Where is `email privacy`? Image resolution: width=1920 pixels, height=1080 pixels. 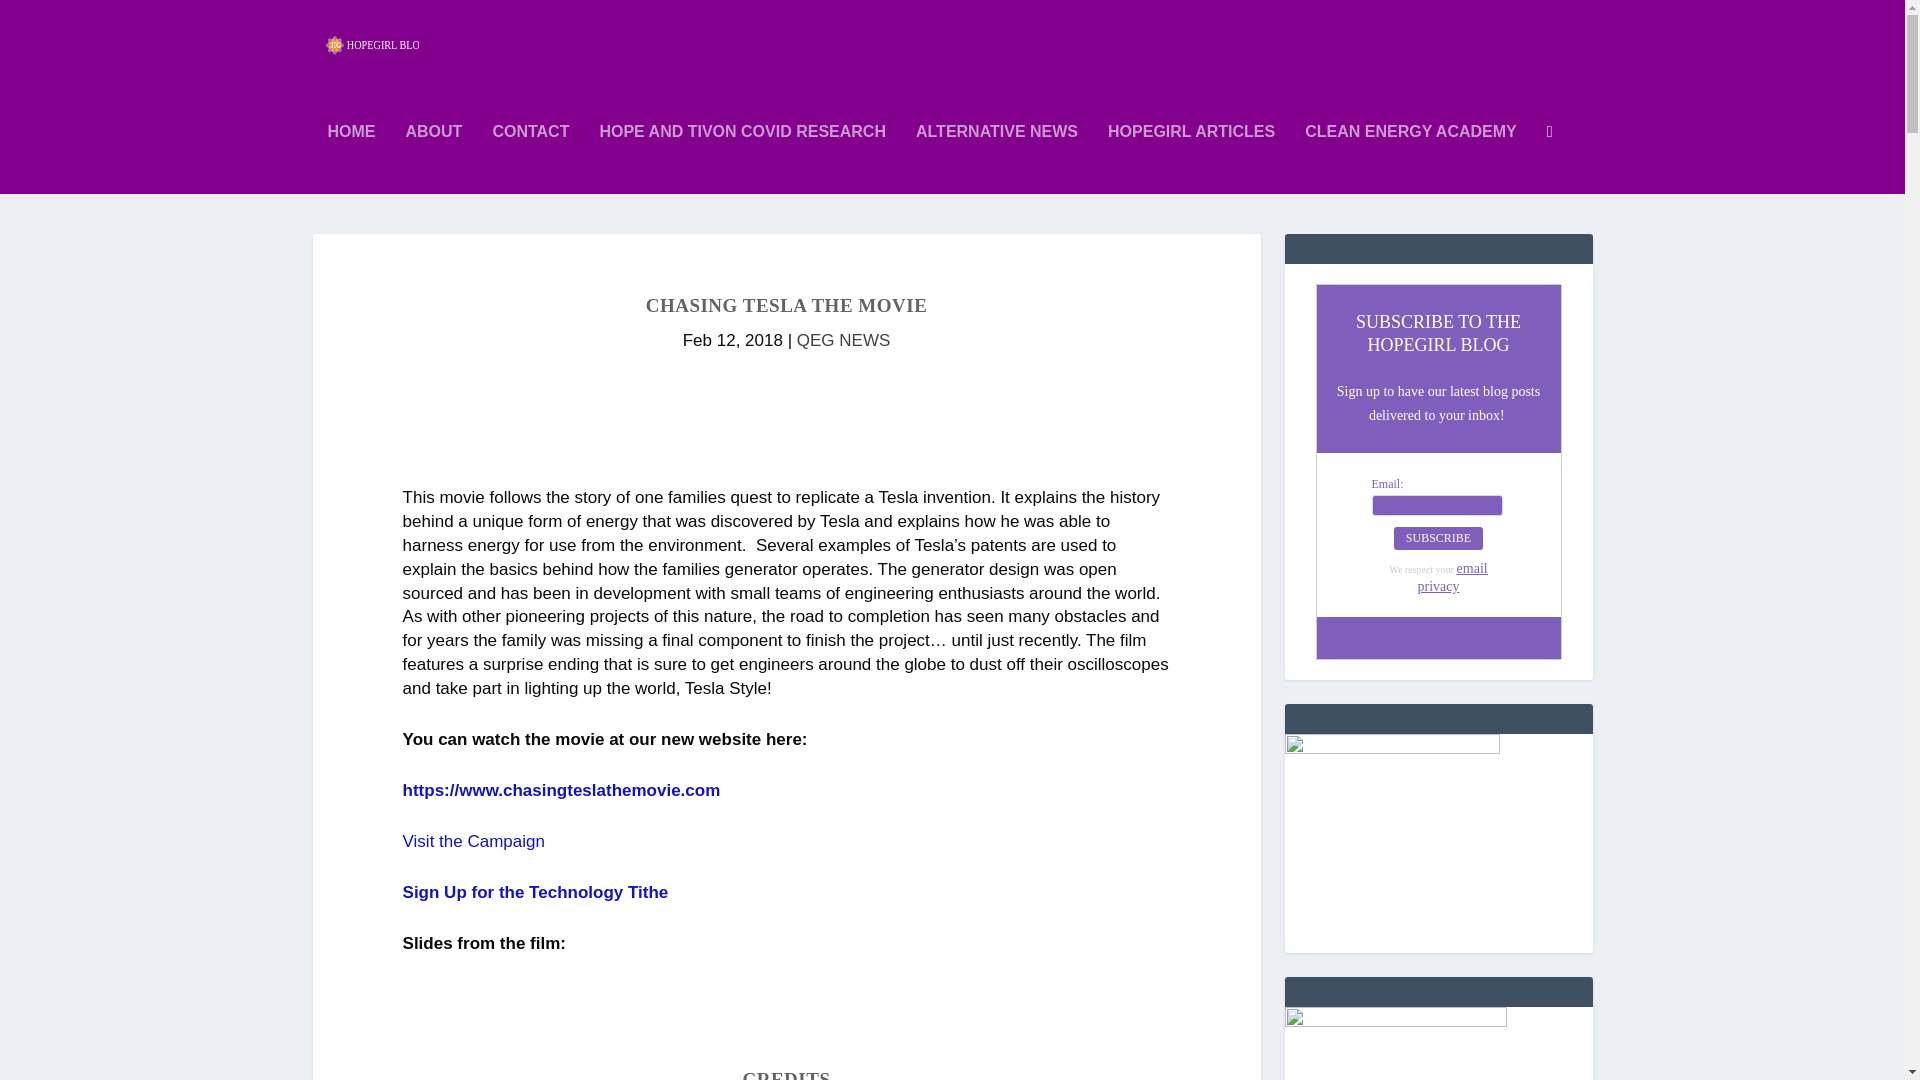
email privacy is located at coordinates (1453, 577).